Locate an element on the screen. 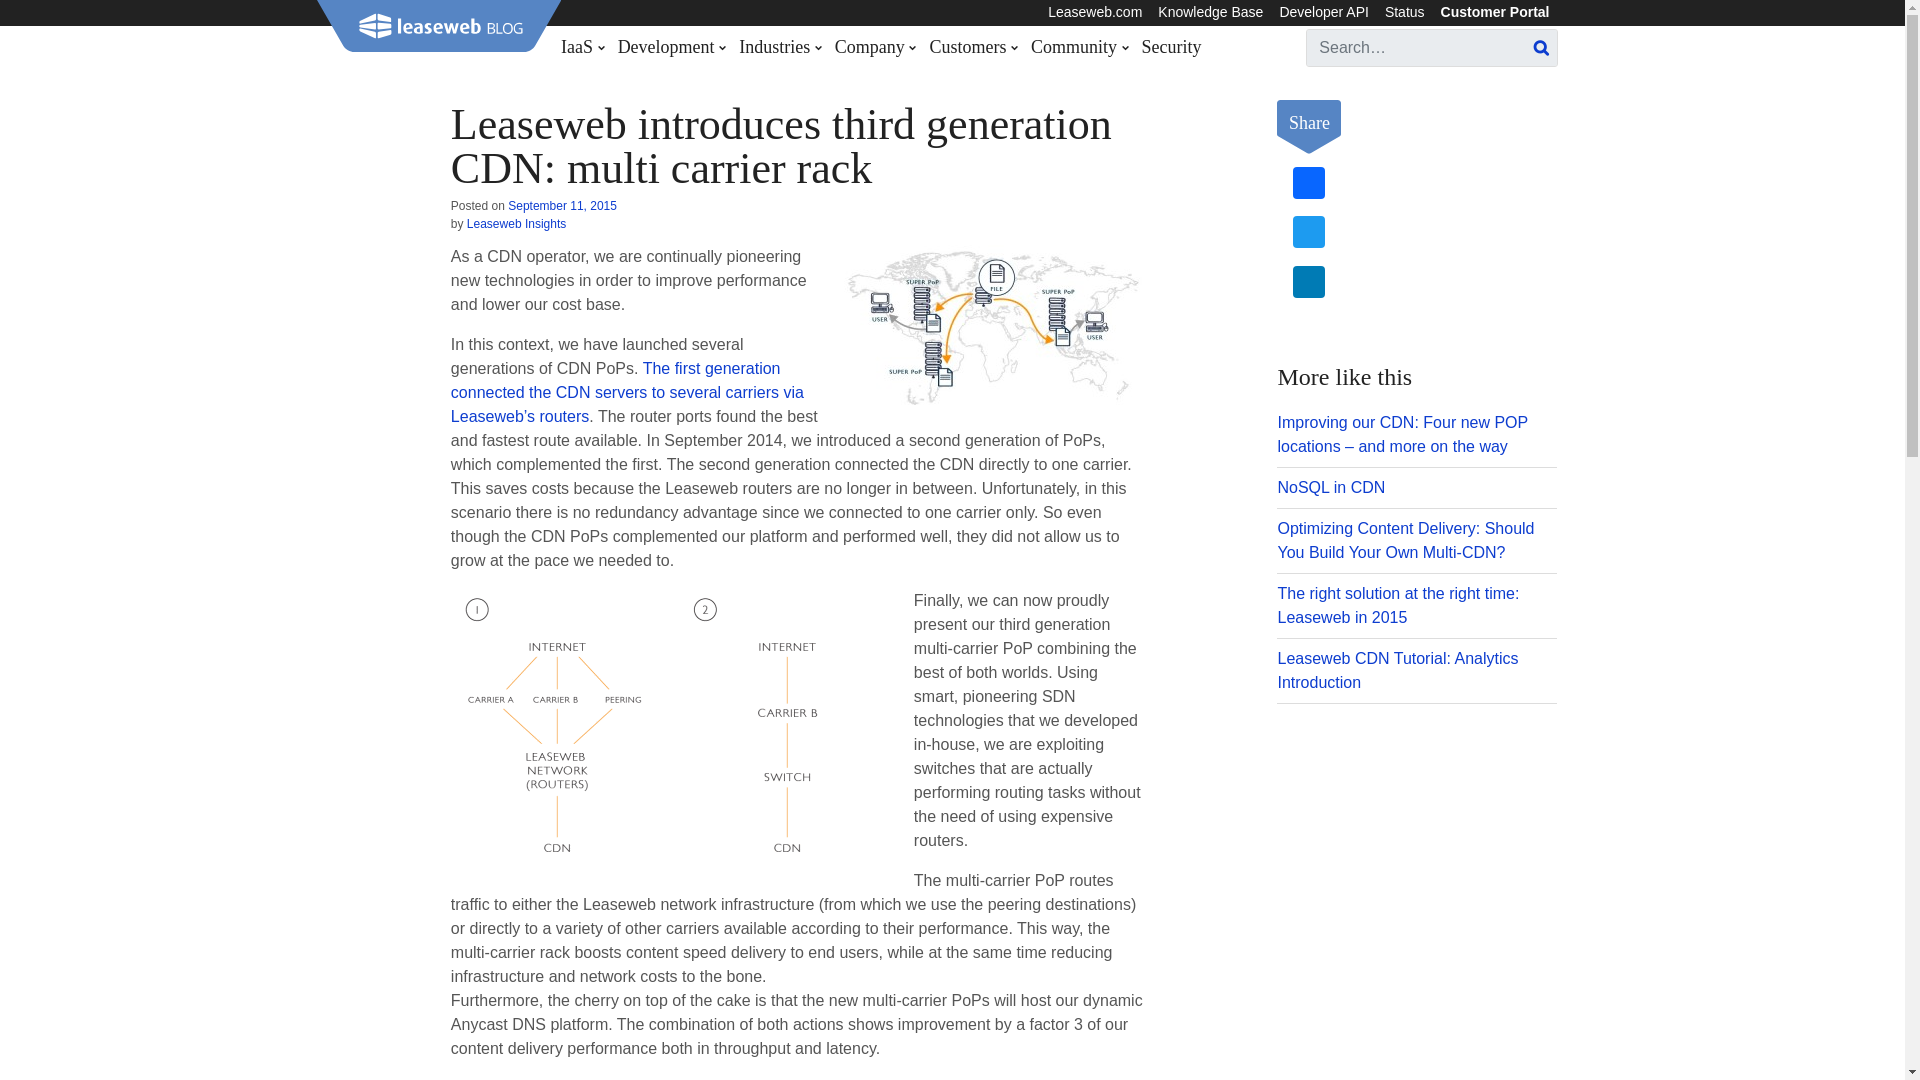 The height and width of the screenshot is (1080, 1920). Industries is located at coordinates (779, 47).